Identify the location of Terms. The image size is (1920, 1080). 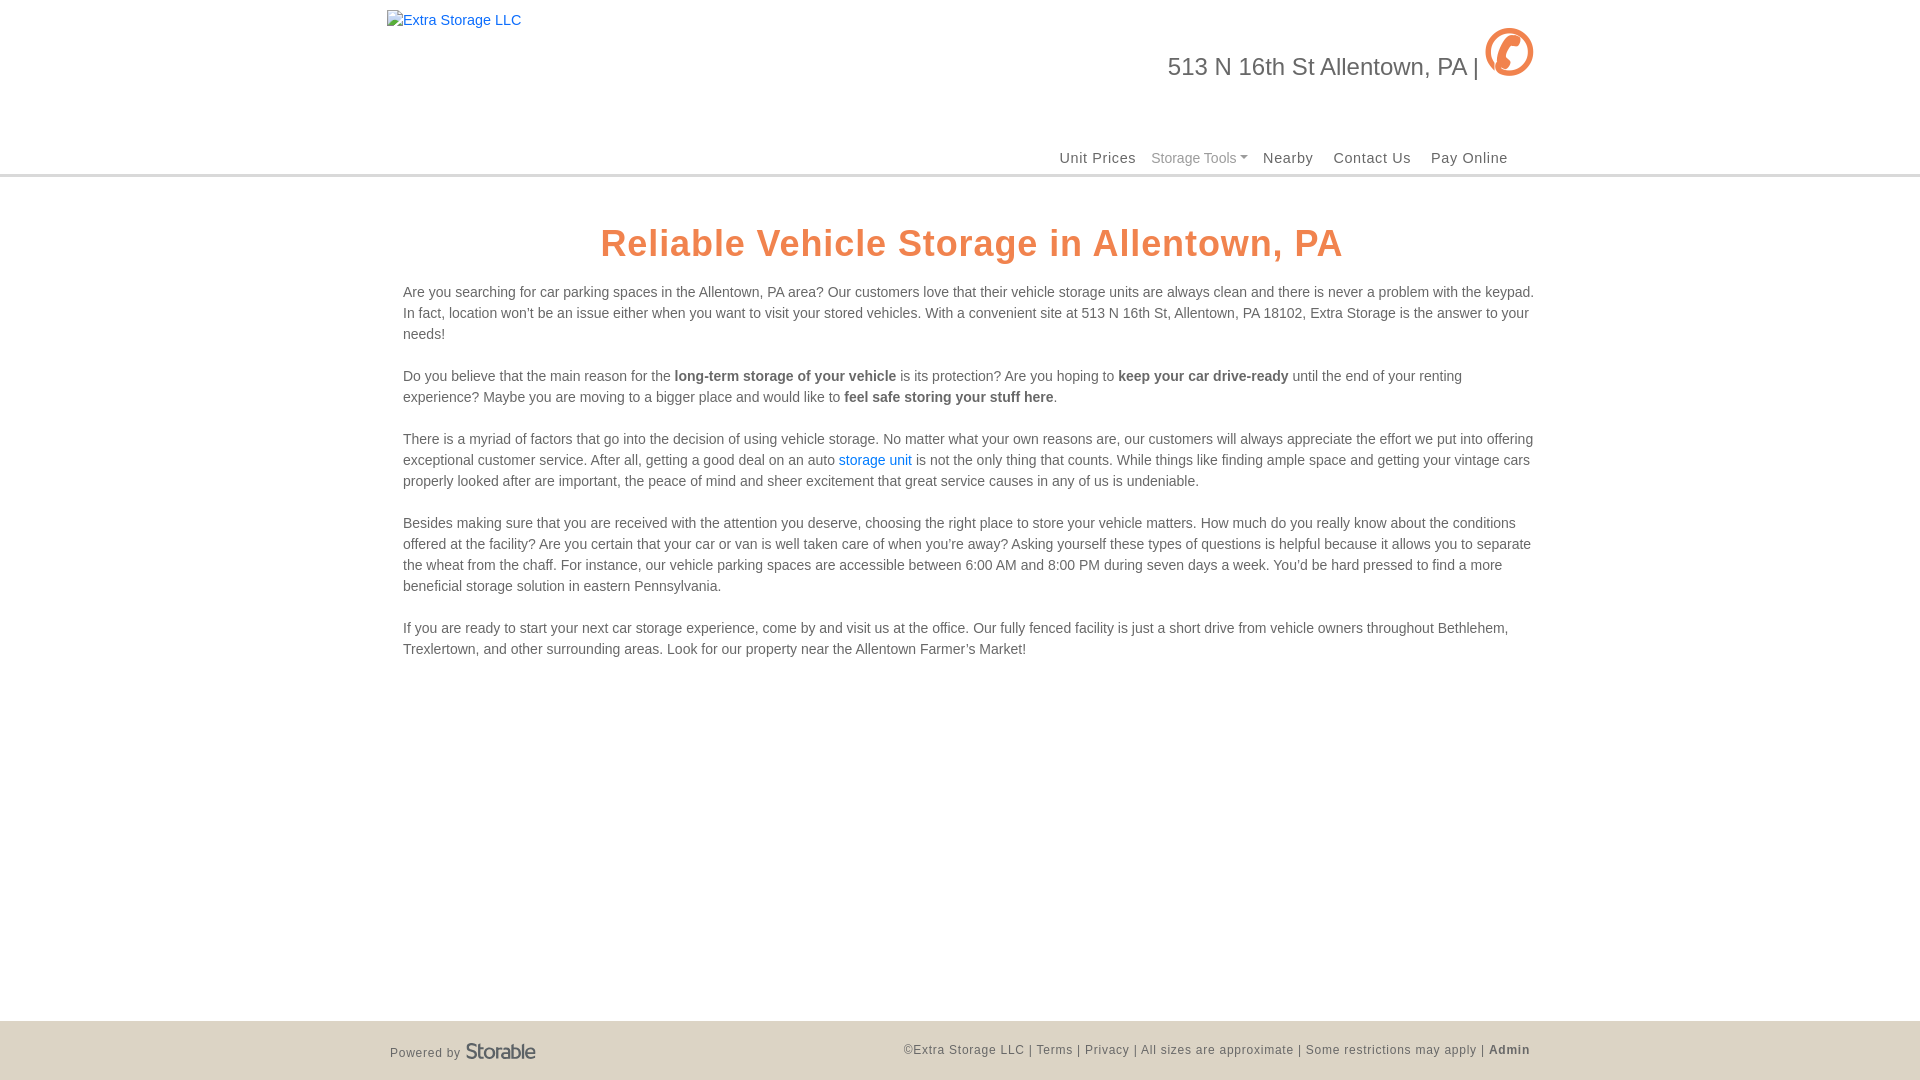
(1054, 1050).